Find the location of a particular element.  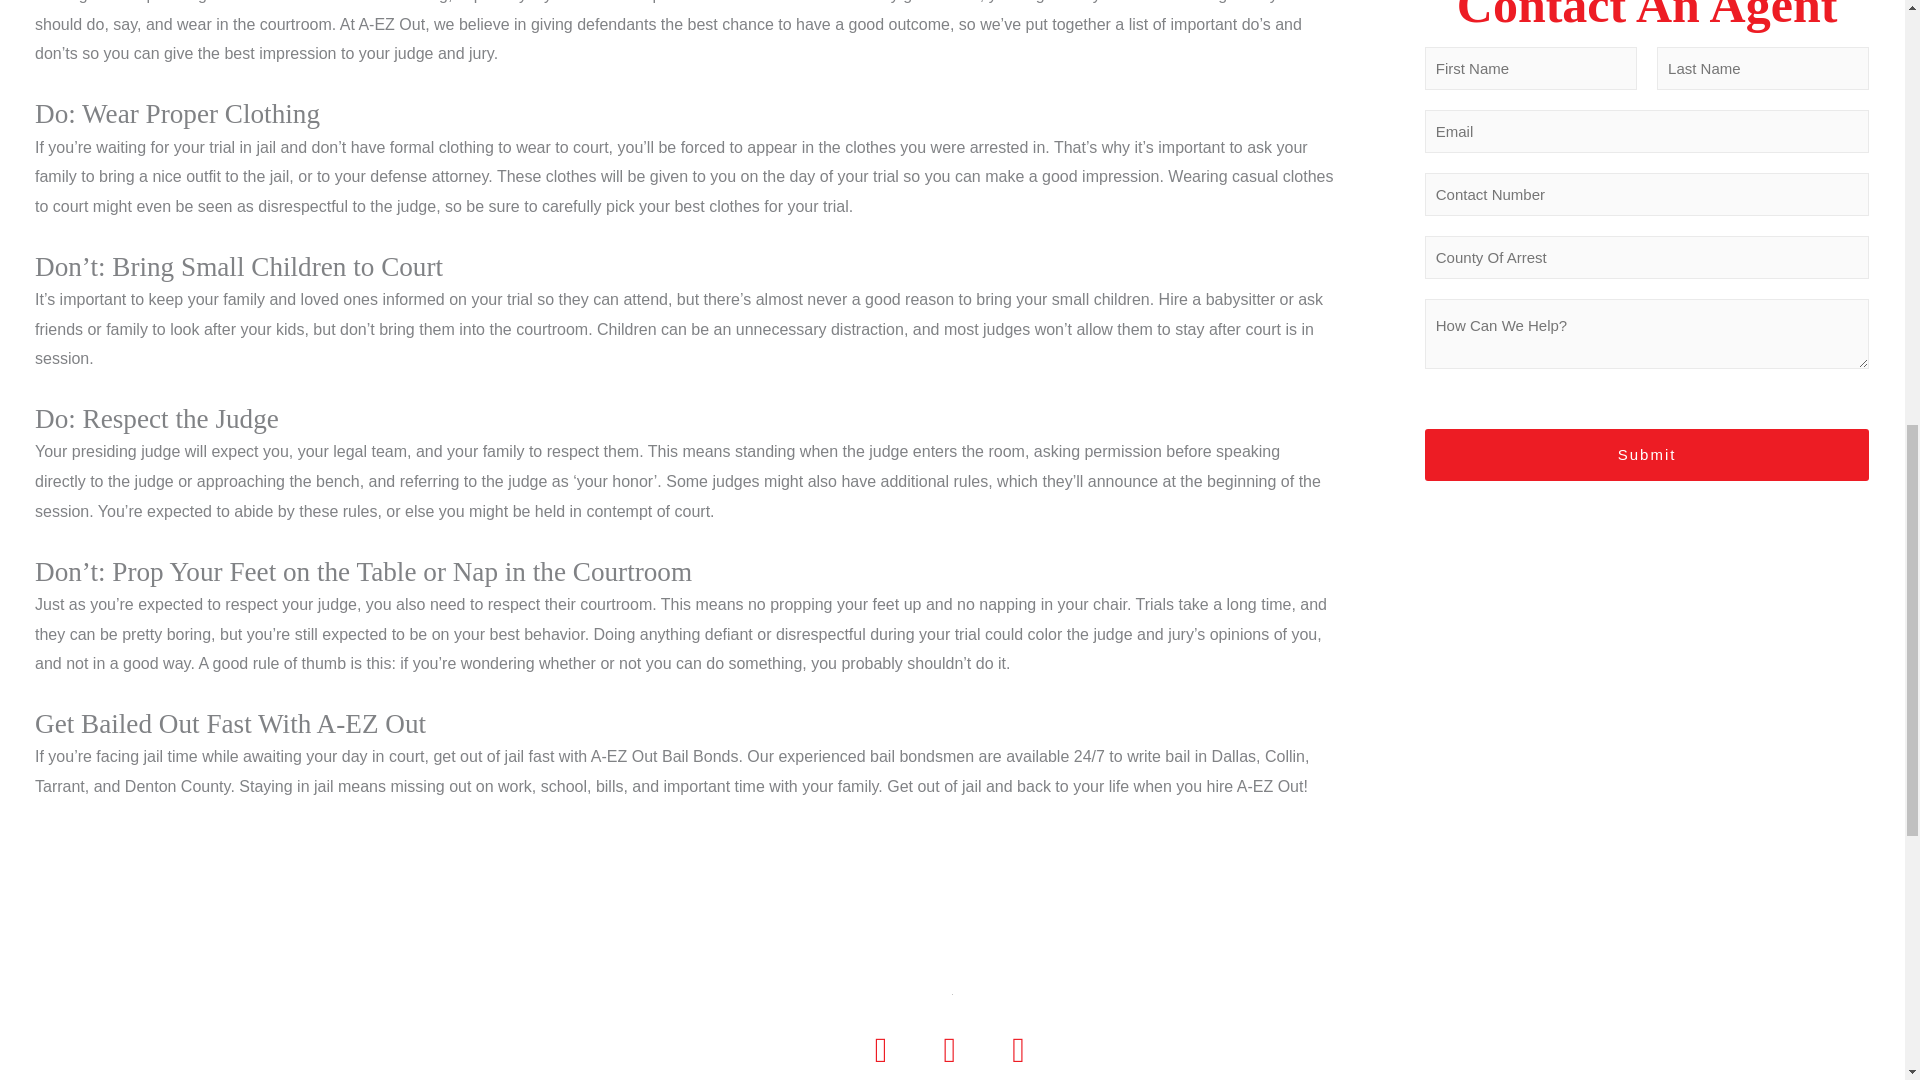

Submit is located at coordinates (1647, 454).